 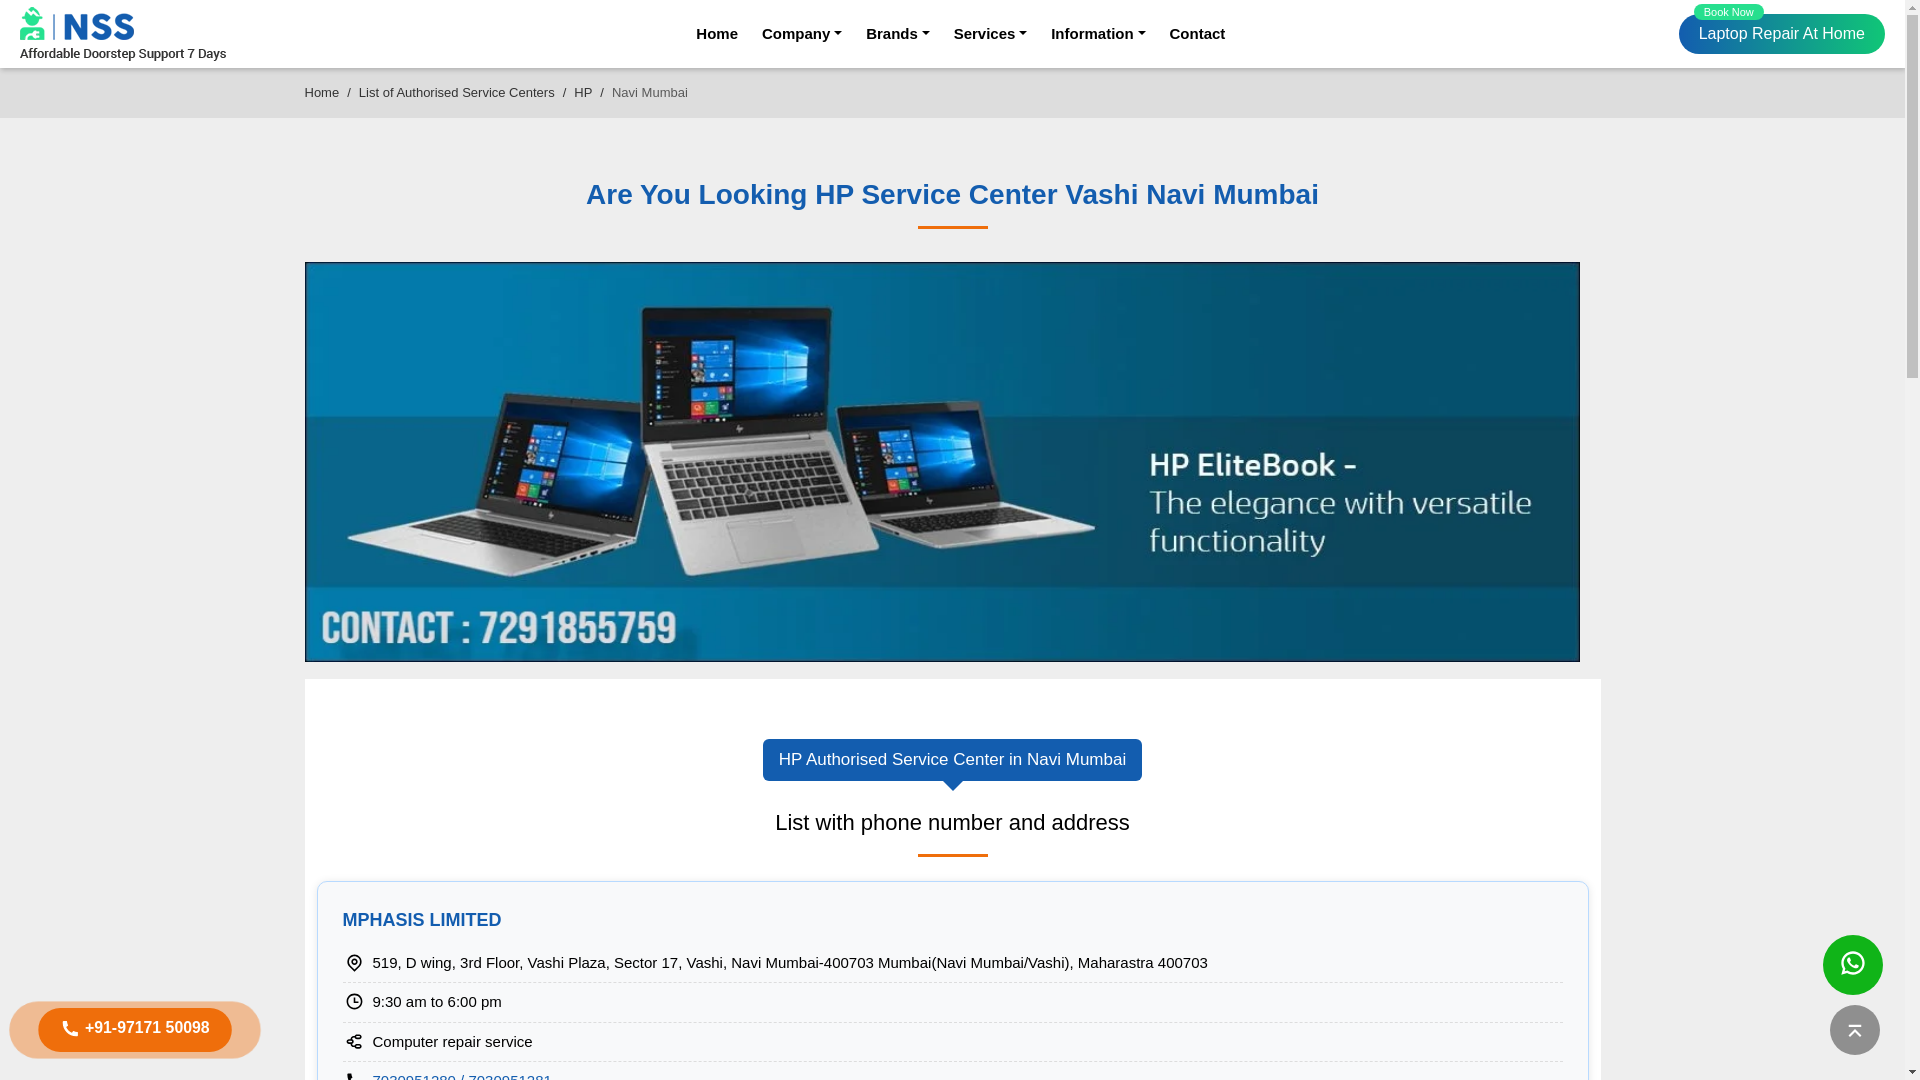 I want to click on Information, so click(x=897, y=34).